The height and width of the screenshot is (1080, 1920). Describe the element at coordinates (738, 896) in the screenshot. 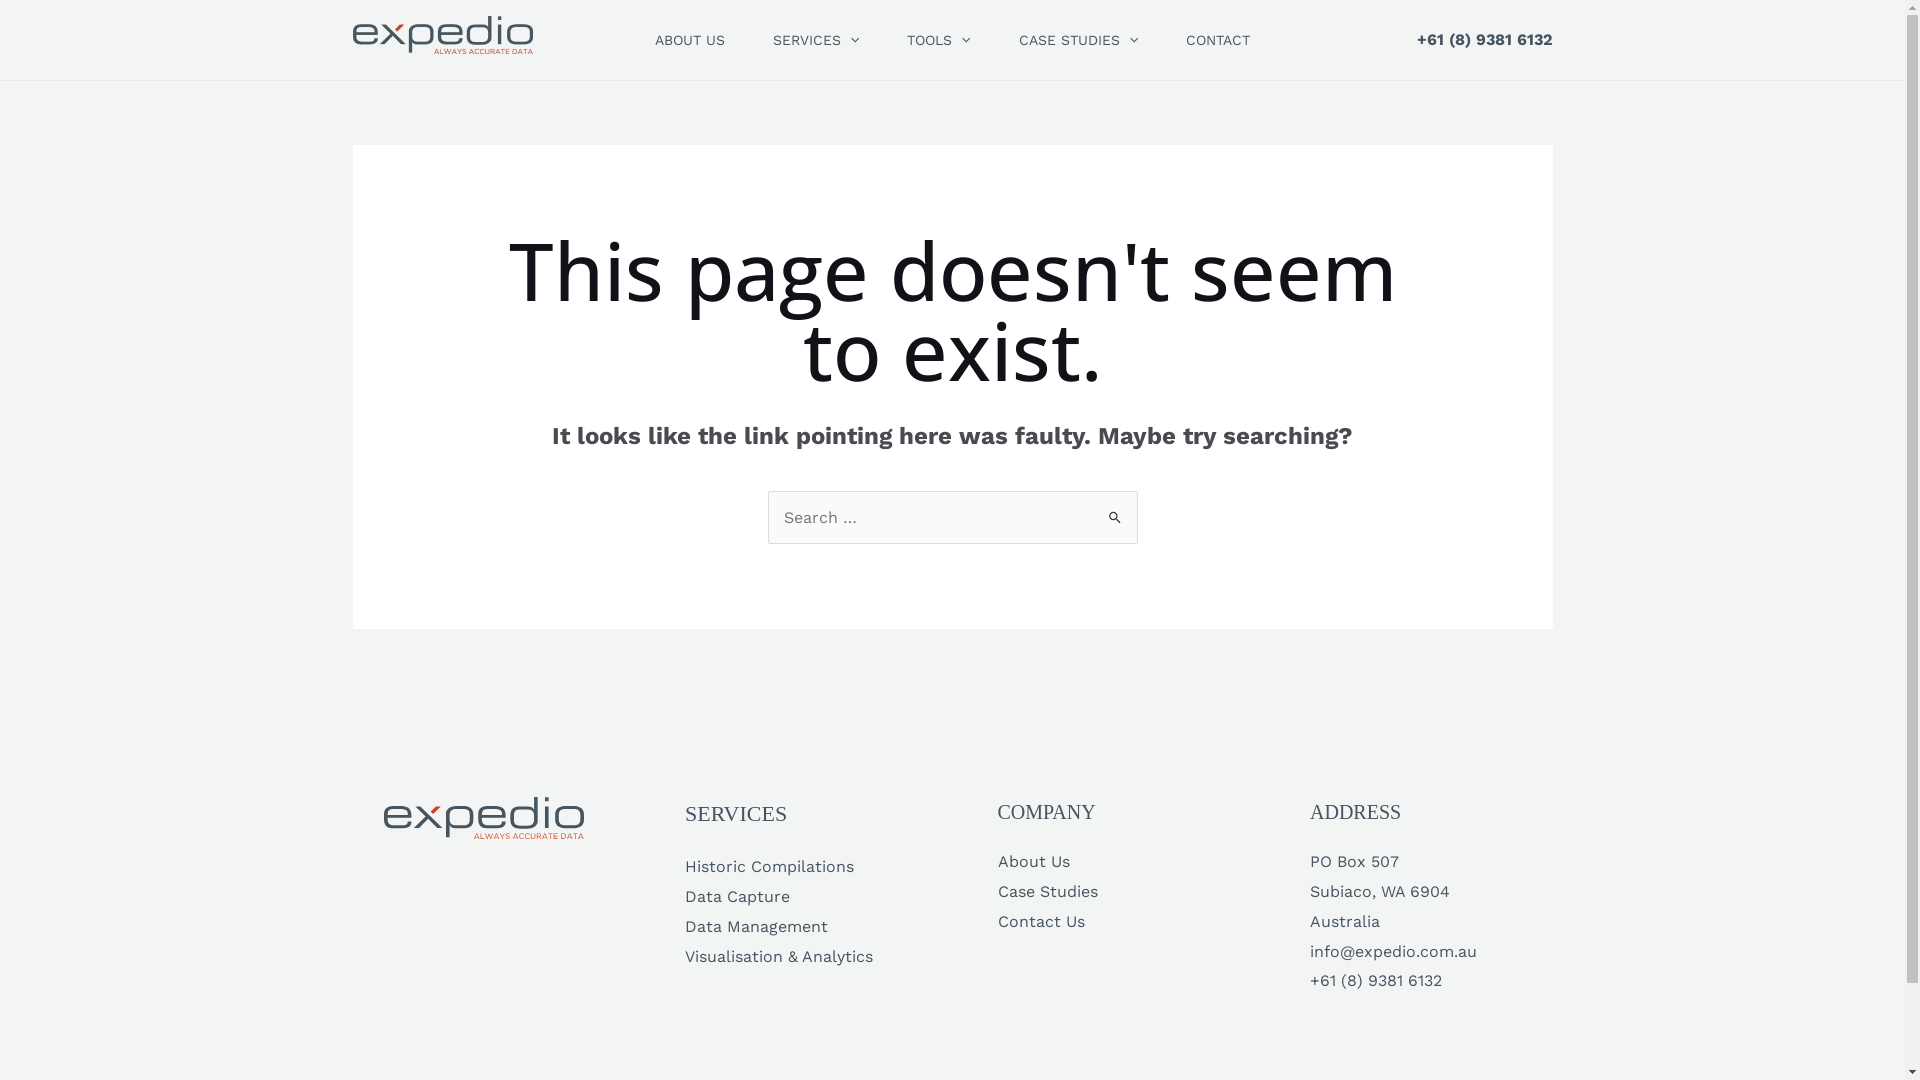

I see `Data Capture` at that location.